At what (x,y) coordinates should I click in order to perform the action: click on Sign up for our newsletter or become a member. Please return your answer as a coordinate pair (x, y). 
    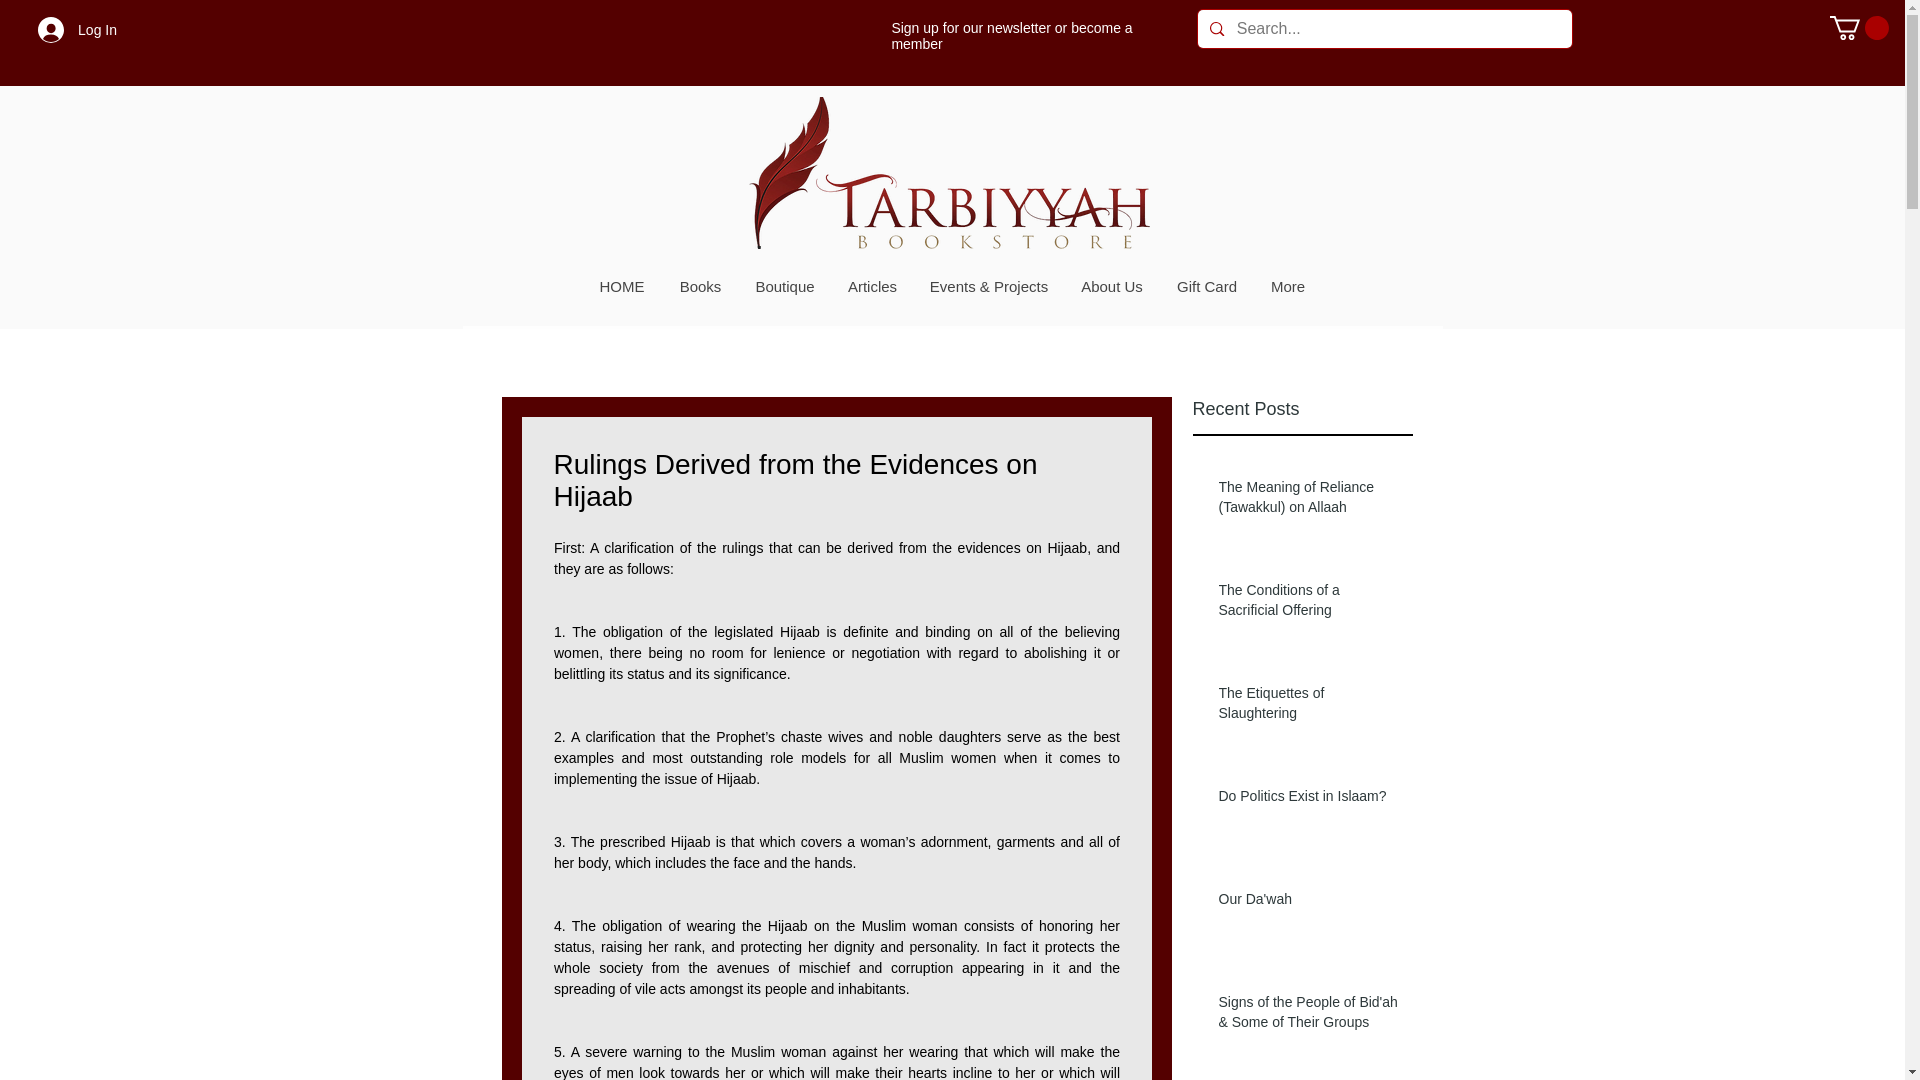
    Looking at the image, I should click on (1011, 36).